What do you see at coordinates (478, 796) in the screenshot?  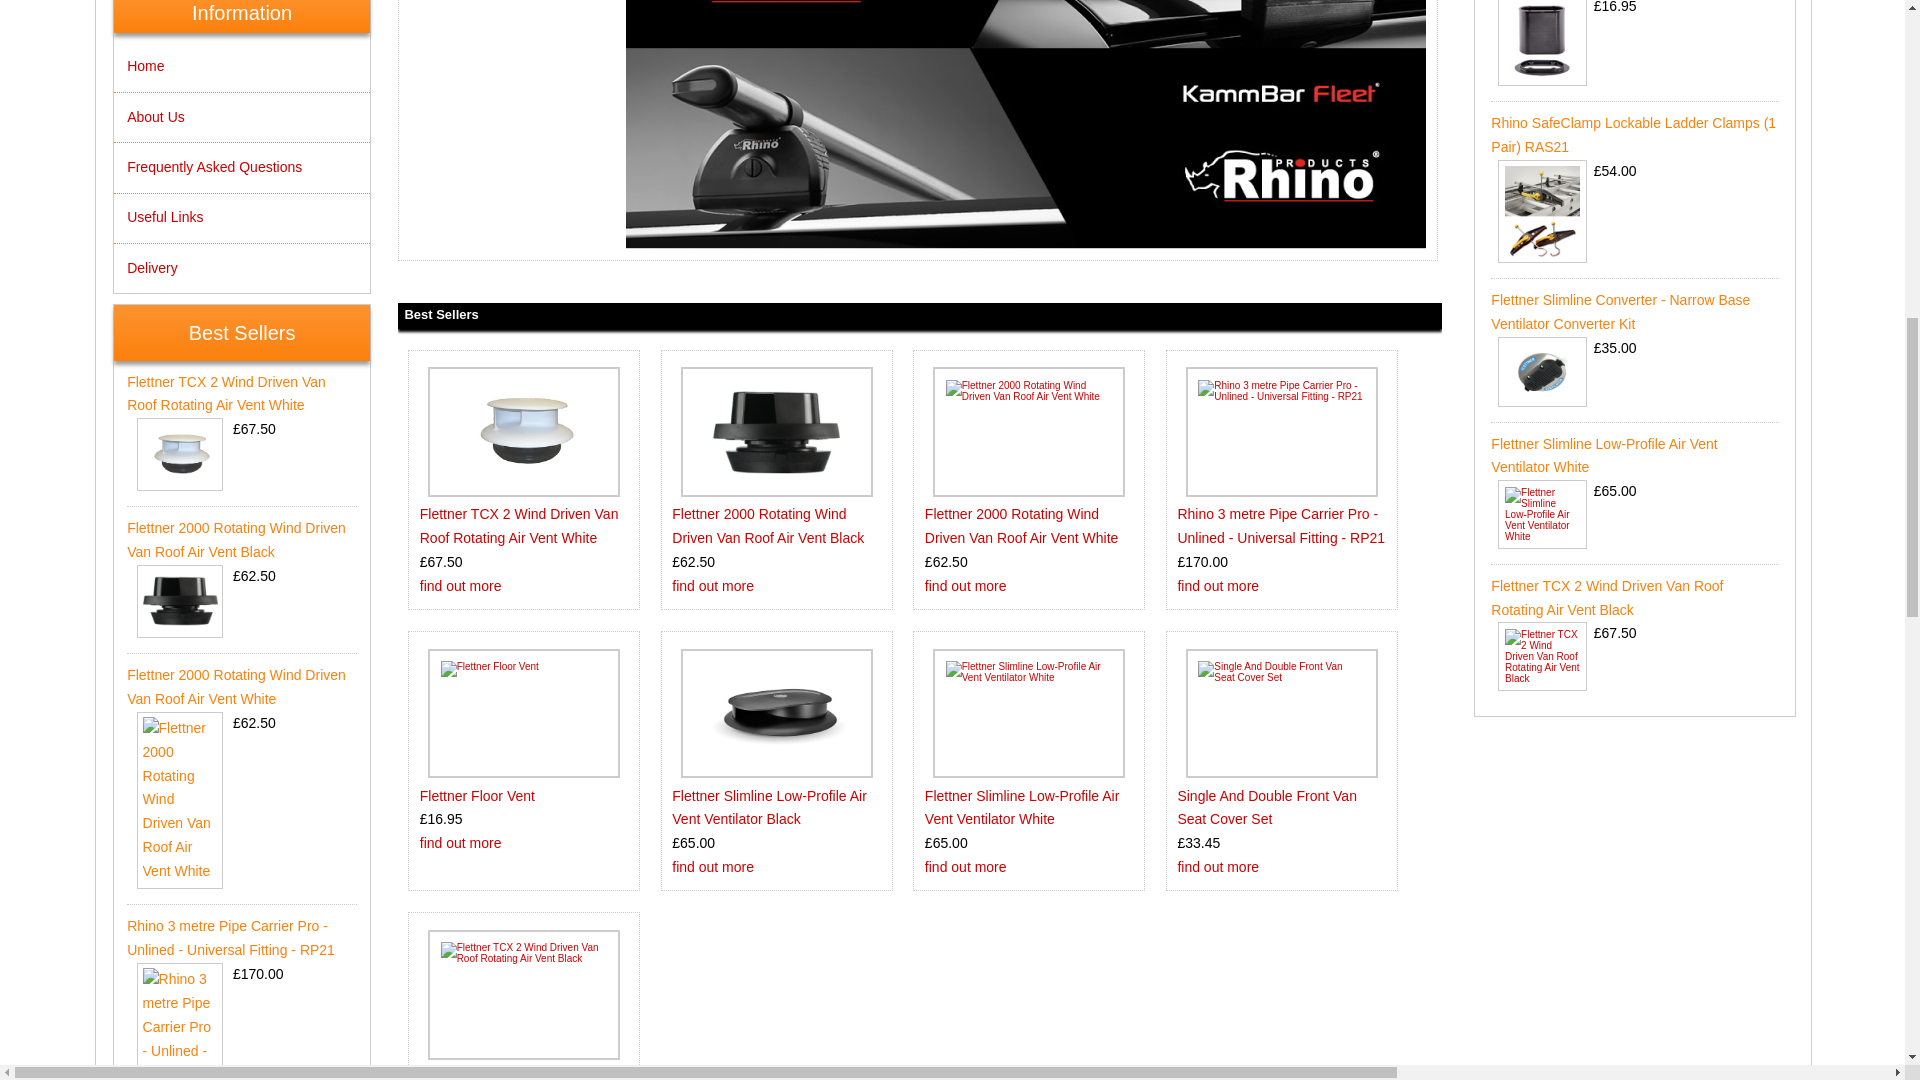 I see `Flettner Floor Vent` at bounding box center [478, 796].